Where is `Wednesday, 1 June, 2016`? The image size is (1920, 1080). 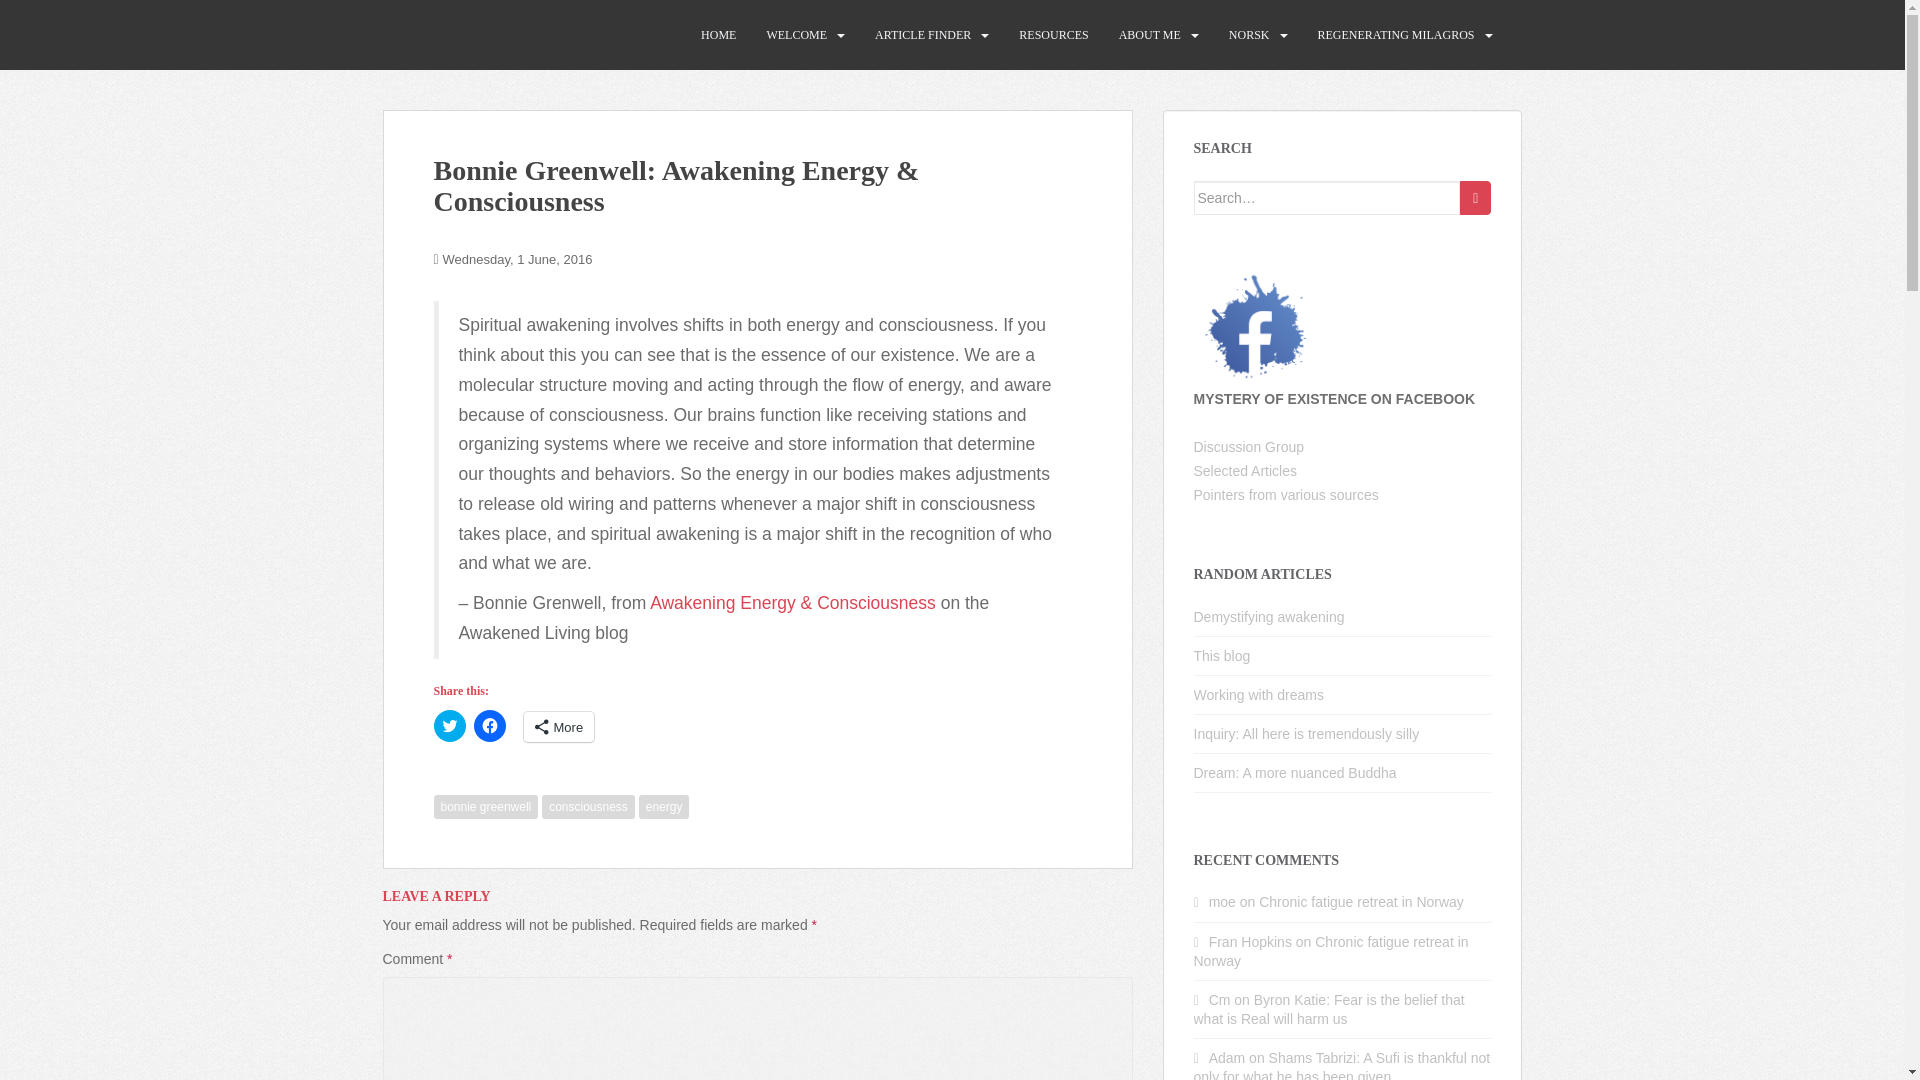
Wednesday, 1 June, 2016 is located at coordinates (518, 258).